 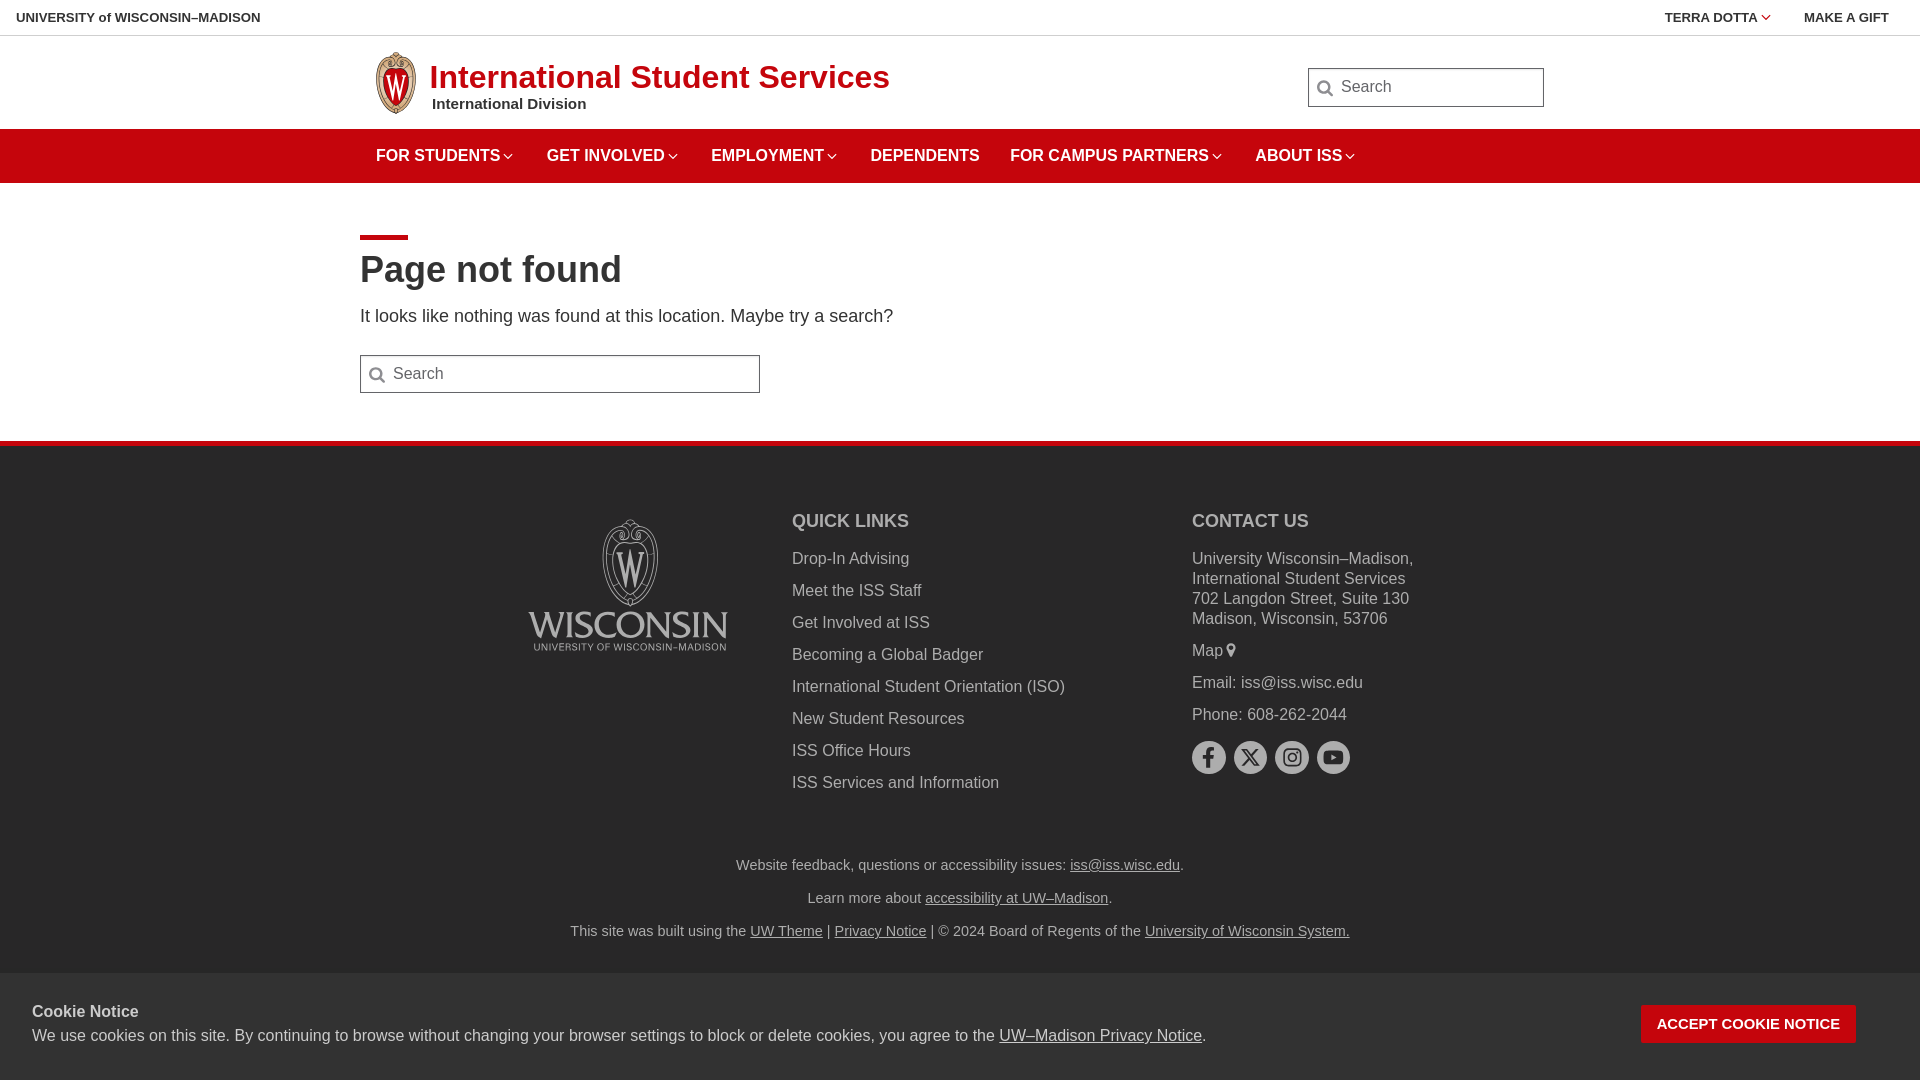 I want to click on GET INVOLVED Expand, so click(x=614, y=148).